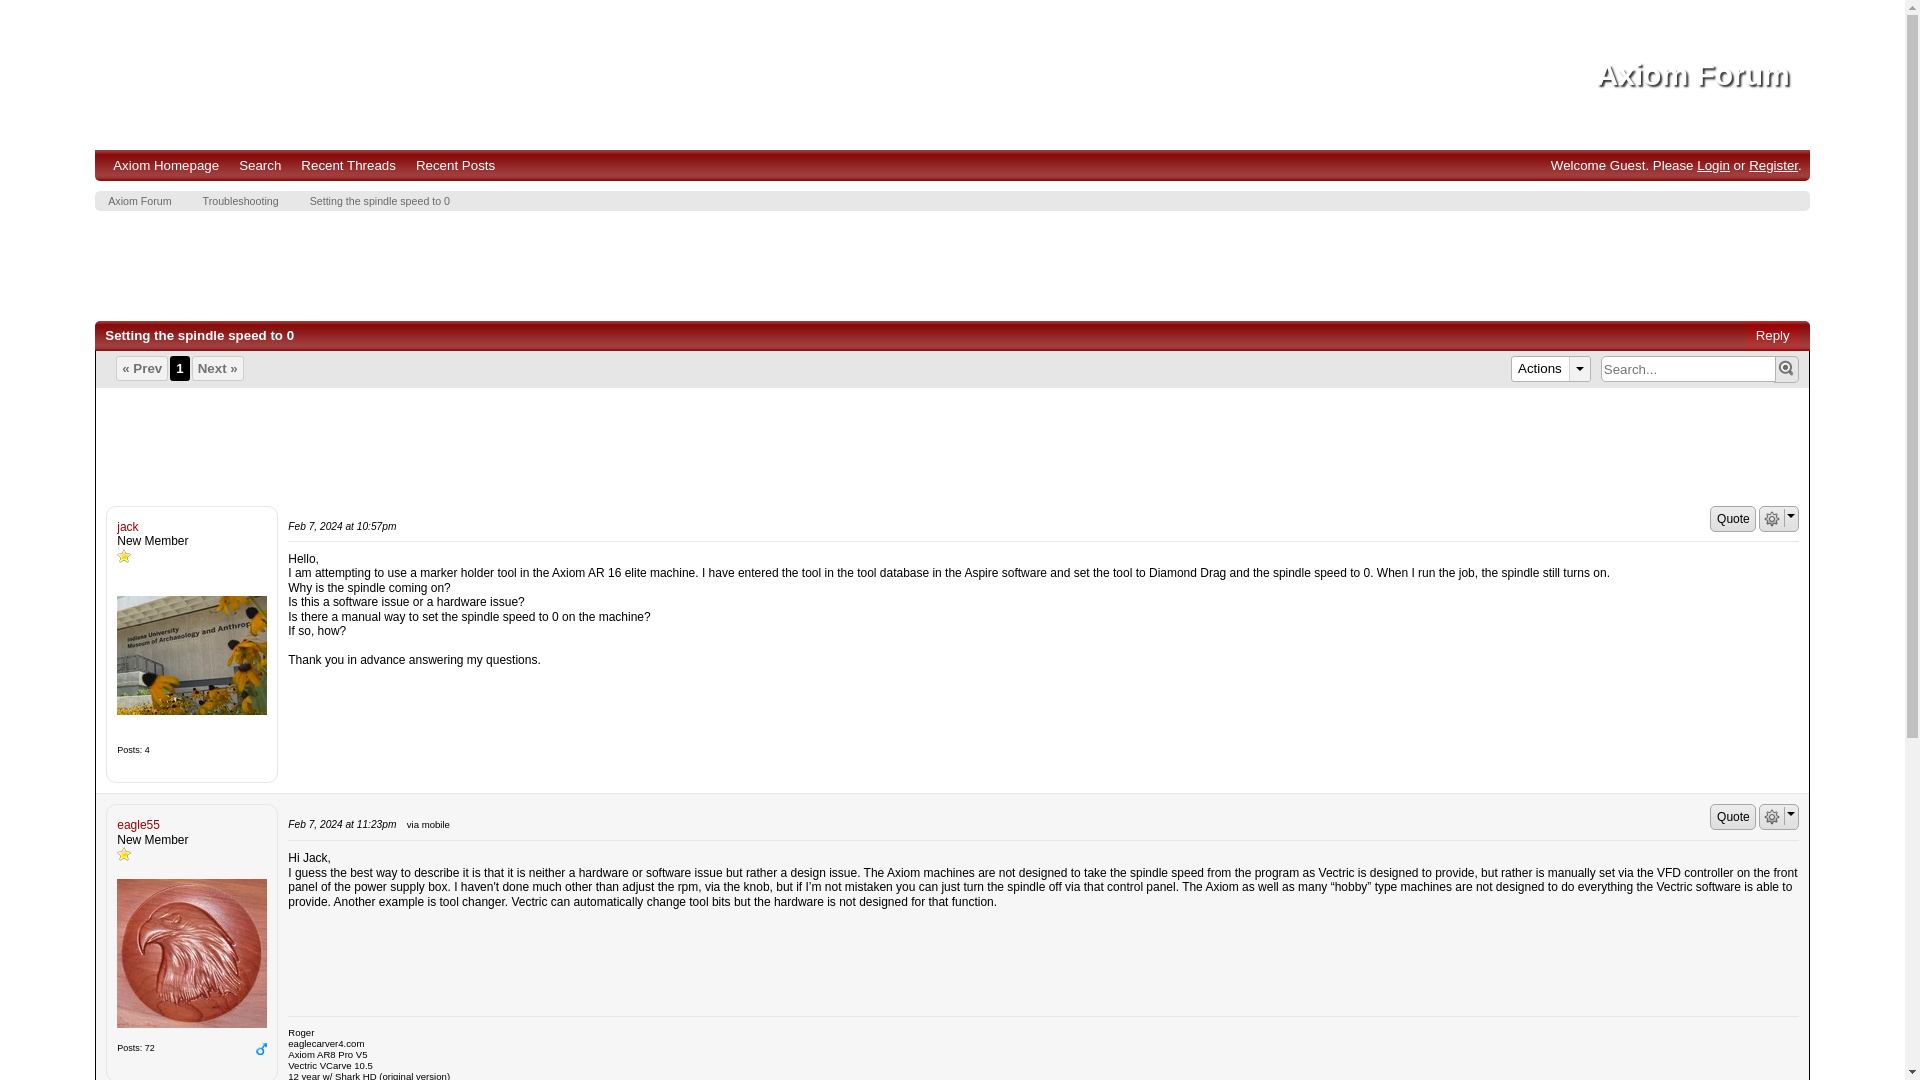 This screenshot has width=1920, height=1080. What do you see at coordinates (1713, 164) in the screenshot?
I see `Login` at bounding box center [1713, 164].